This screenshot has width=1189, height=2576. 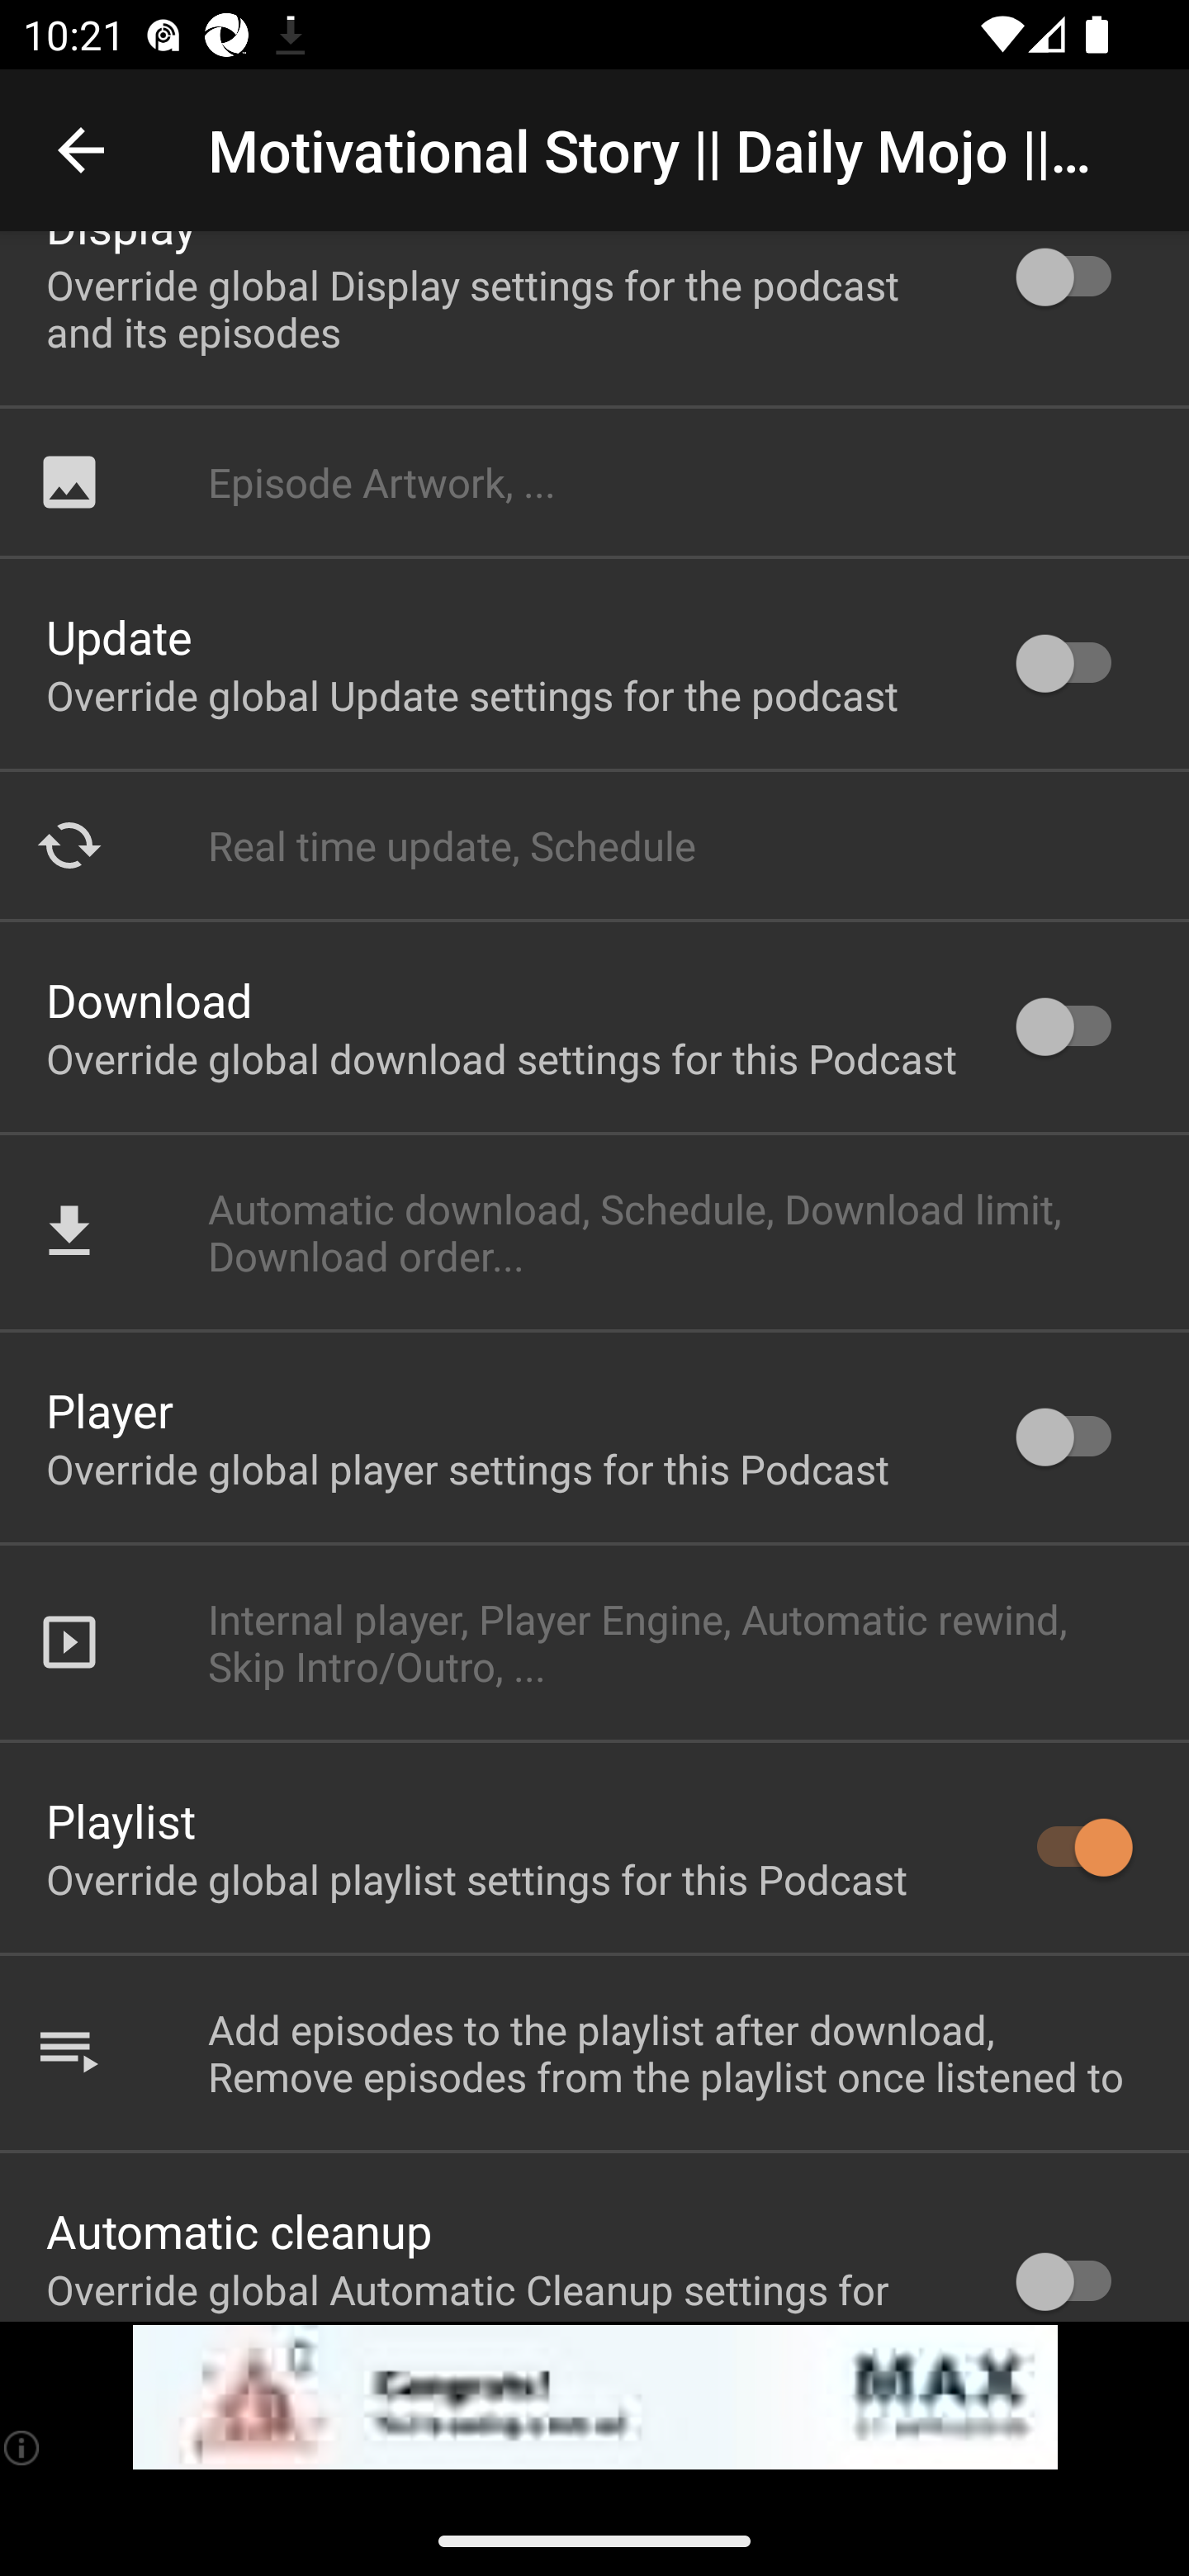 I want to click on Real time update, Schedule, so click(x=594, y=845).